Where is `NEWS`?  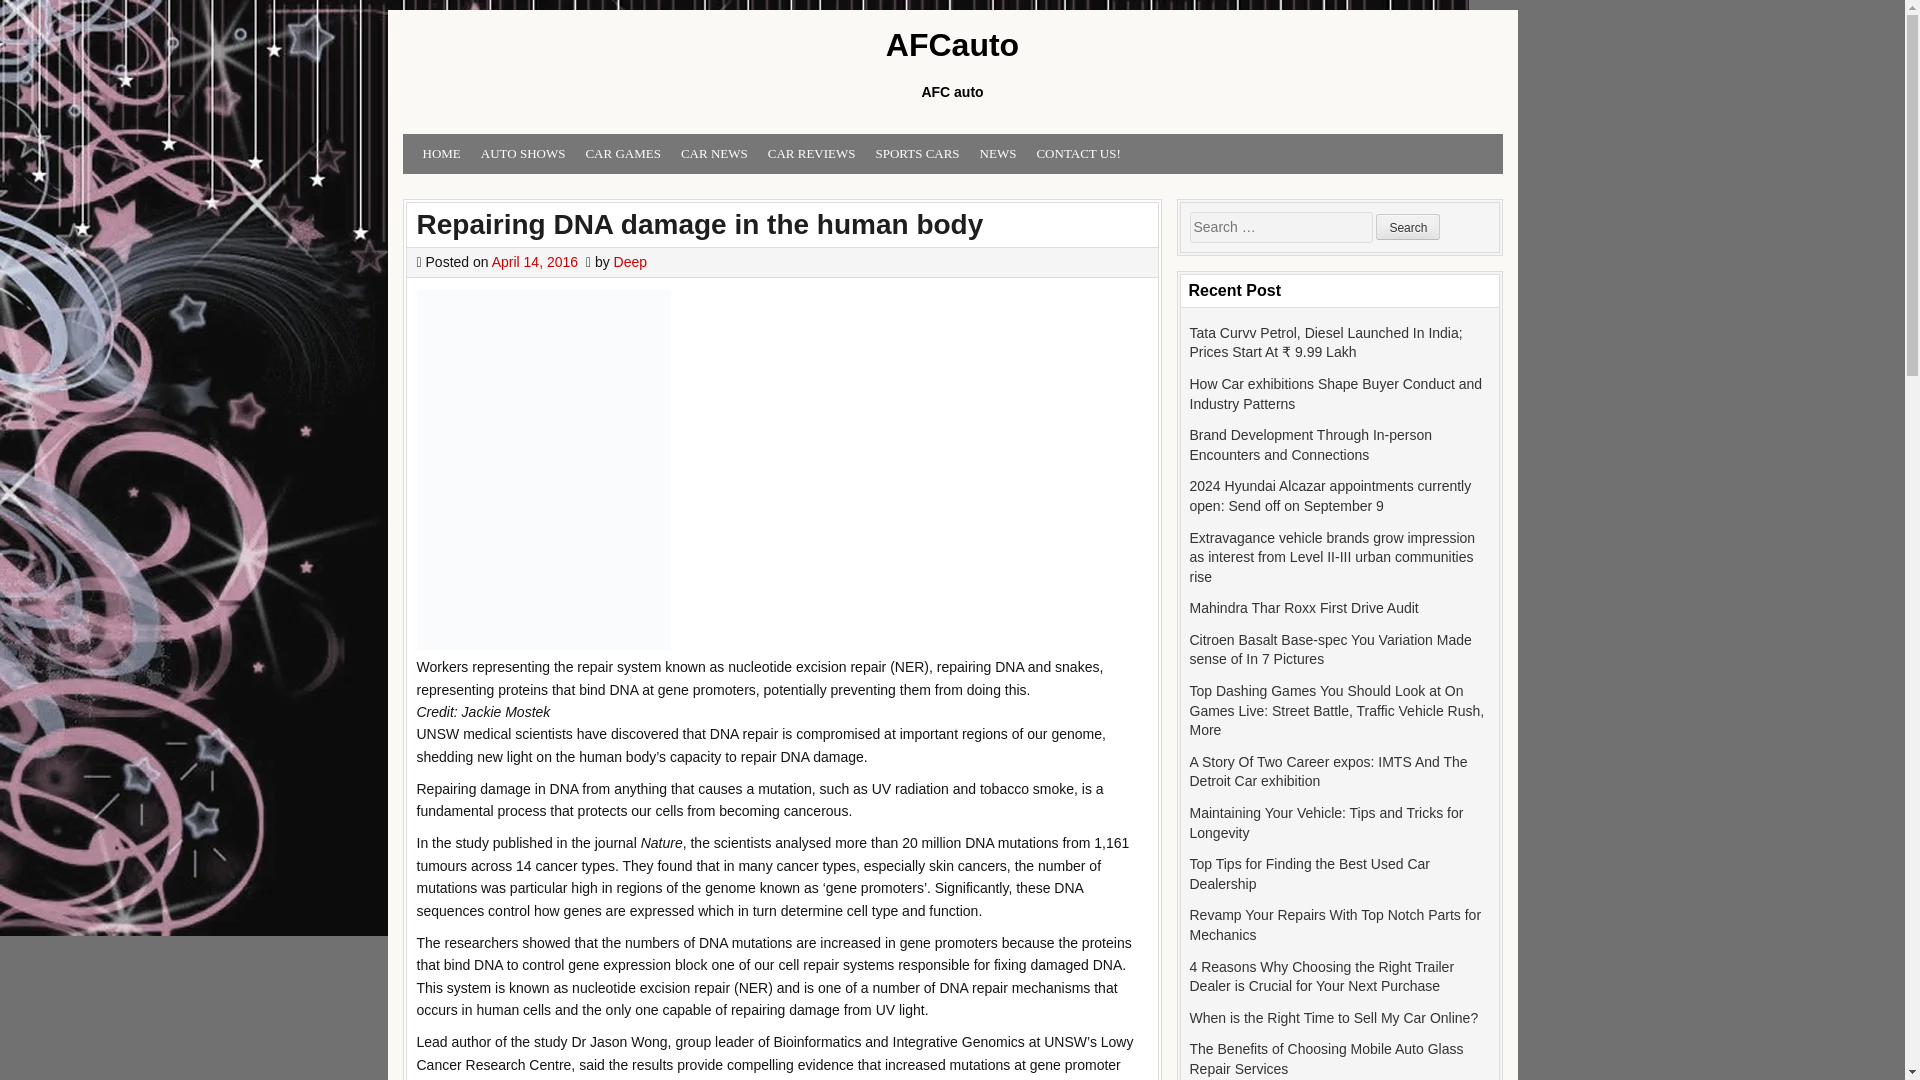
NEWS is located at coordinates (998, 154).